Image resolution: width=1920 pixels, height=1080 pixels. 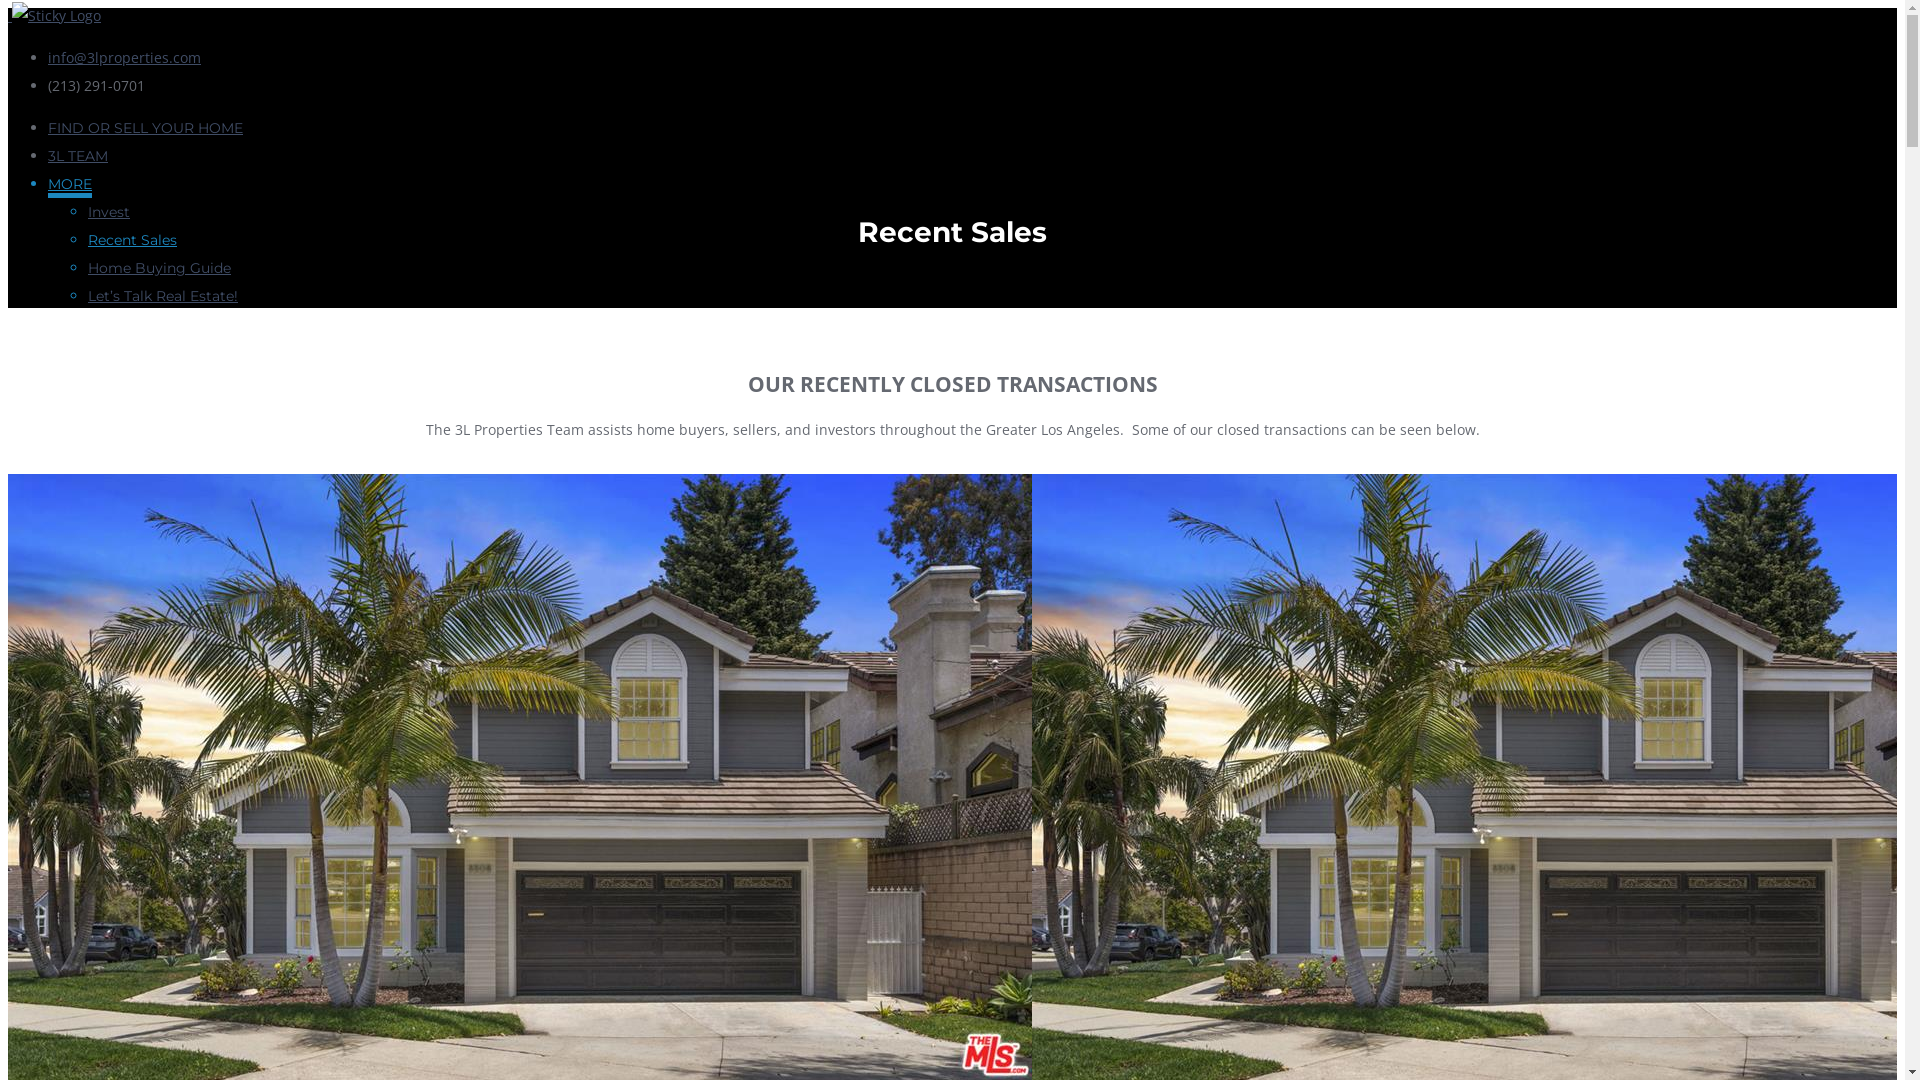 What do you see at coordinates (109, 212) in the screenshot?
I see `Invest` at bounding box center [109, 212].